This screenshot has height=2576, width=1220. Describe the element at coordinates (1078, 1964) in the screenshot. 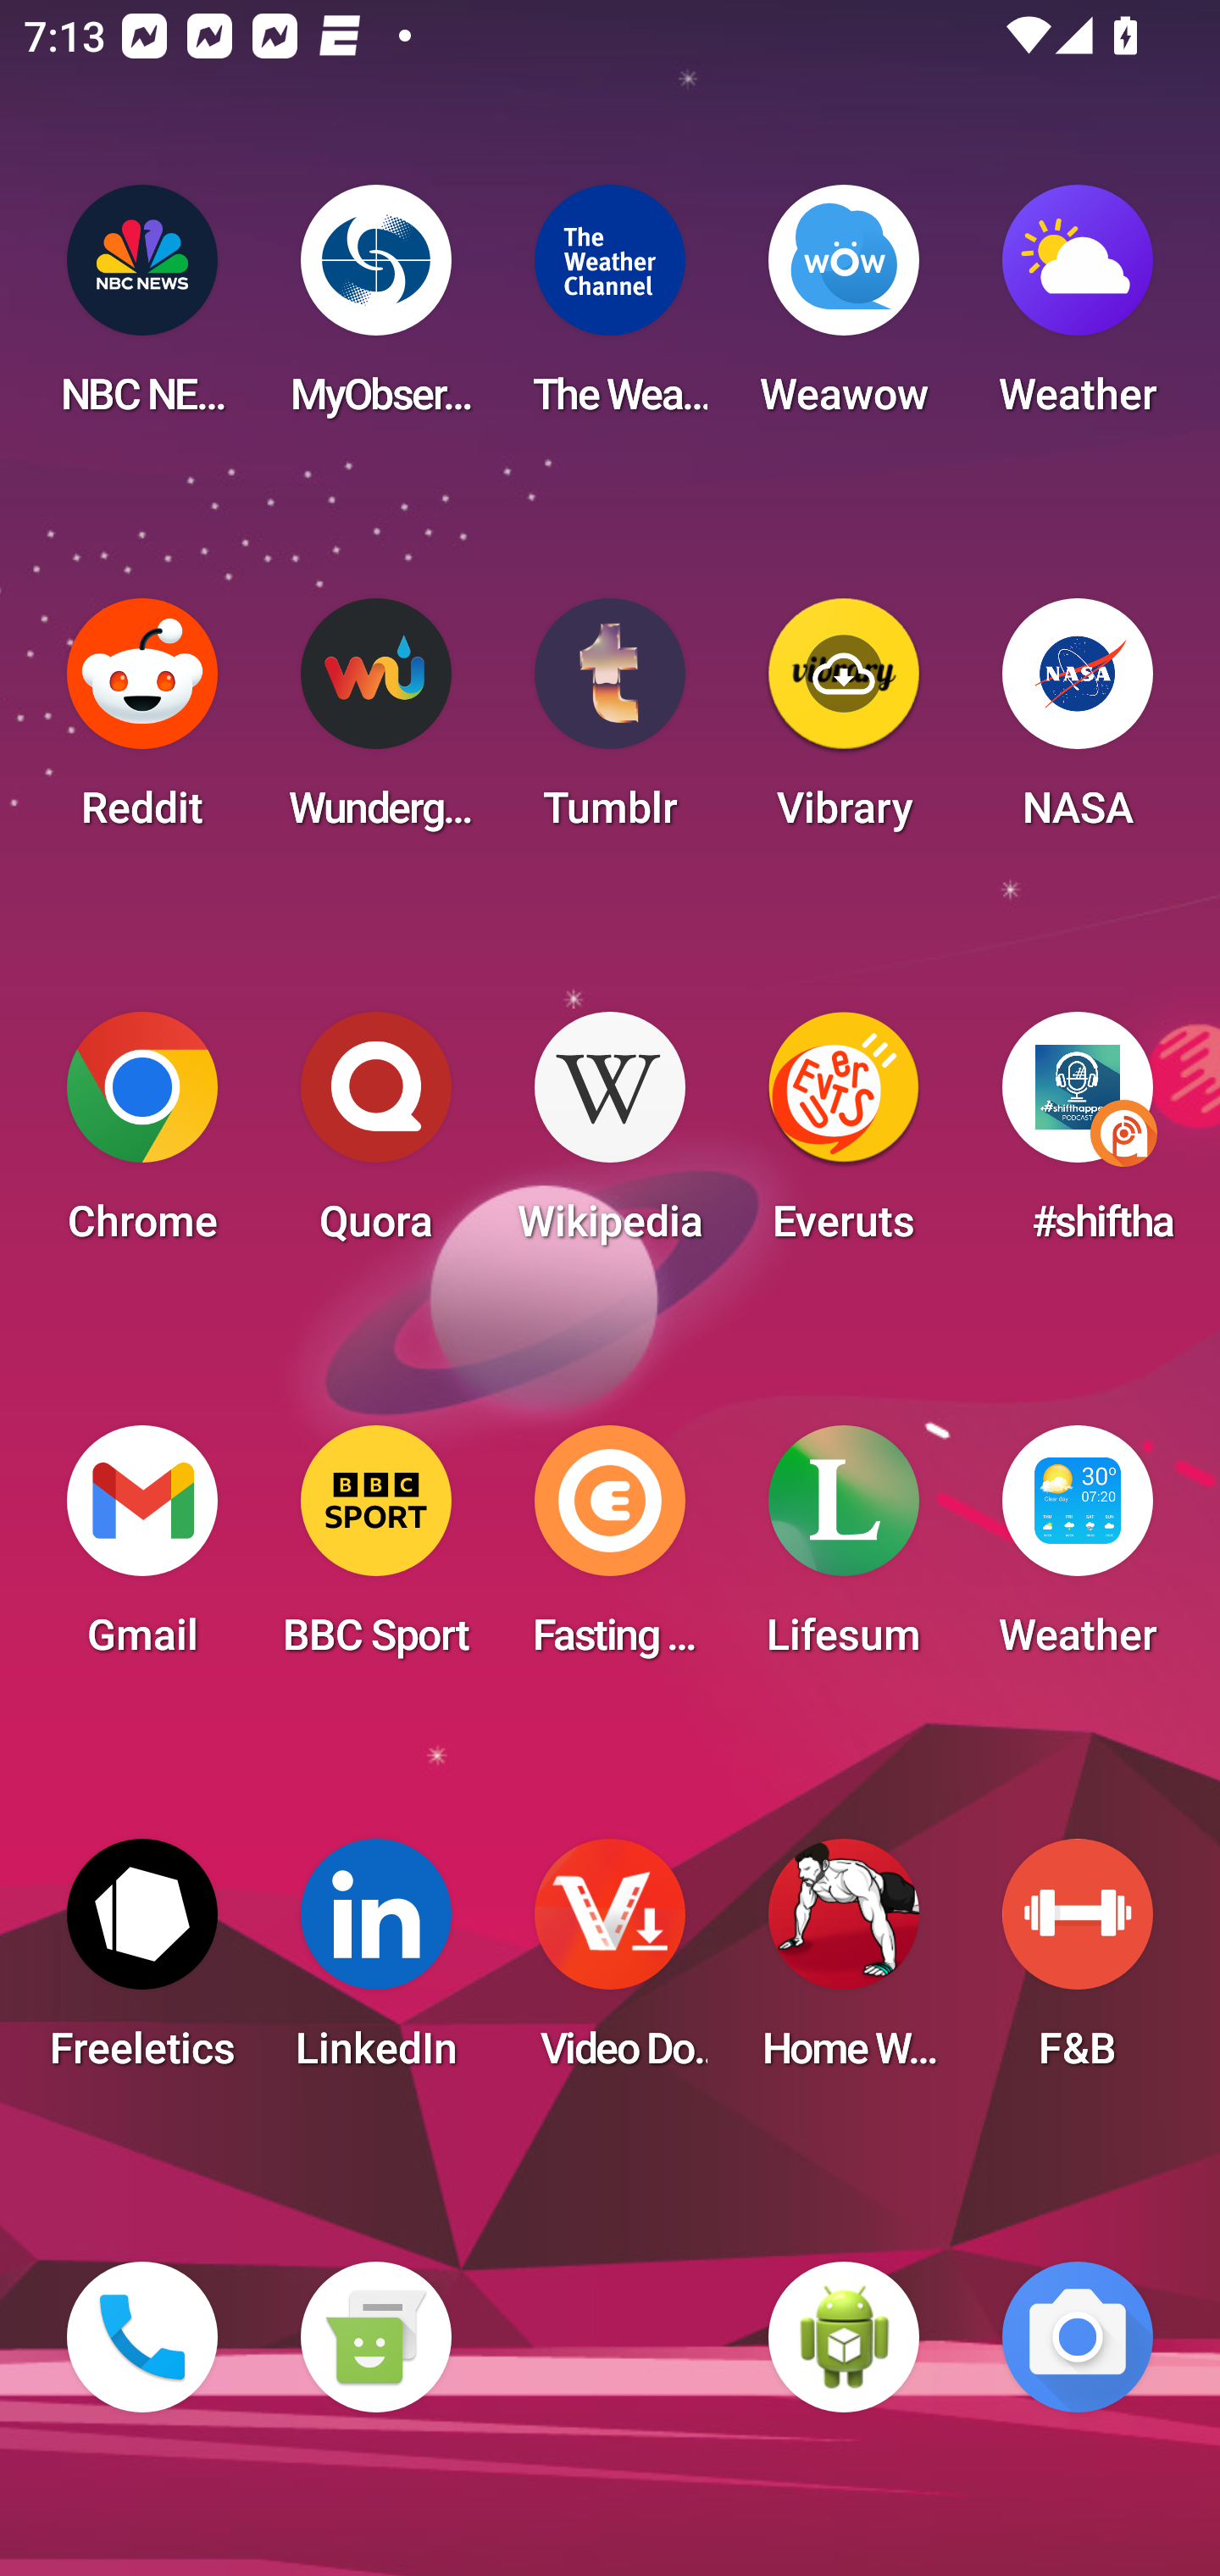

I see `F&B` at that location.